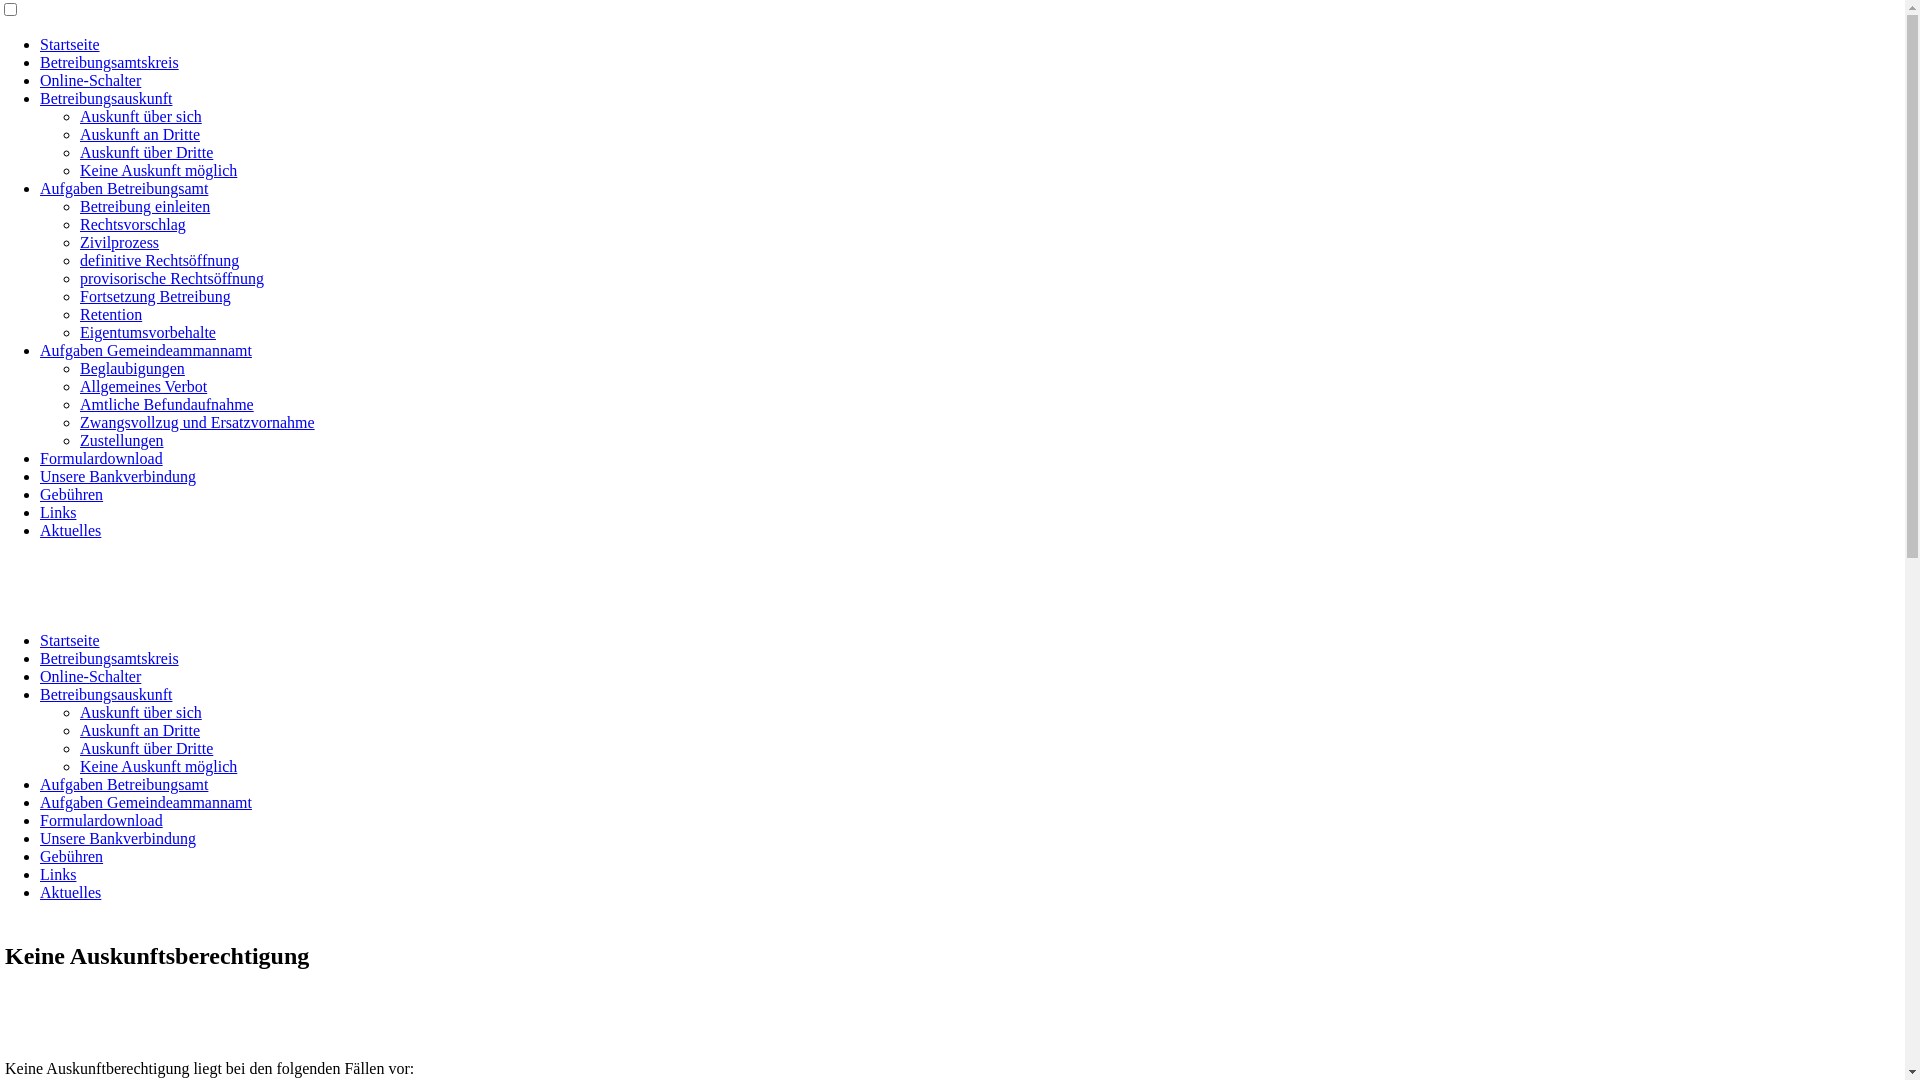  Describe the element at coordinates (106, 694) in the screenshot. I see `Betreibungsauskunft` at that location.